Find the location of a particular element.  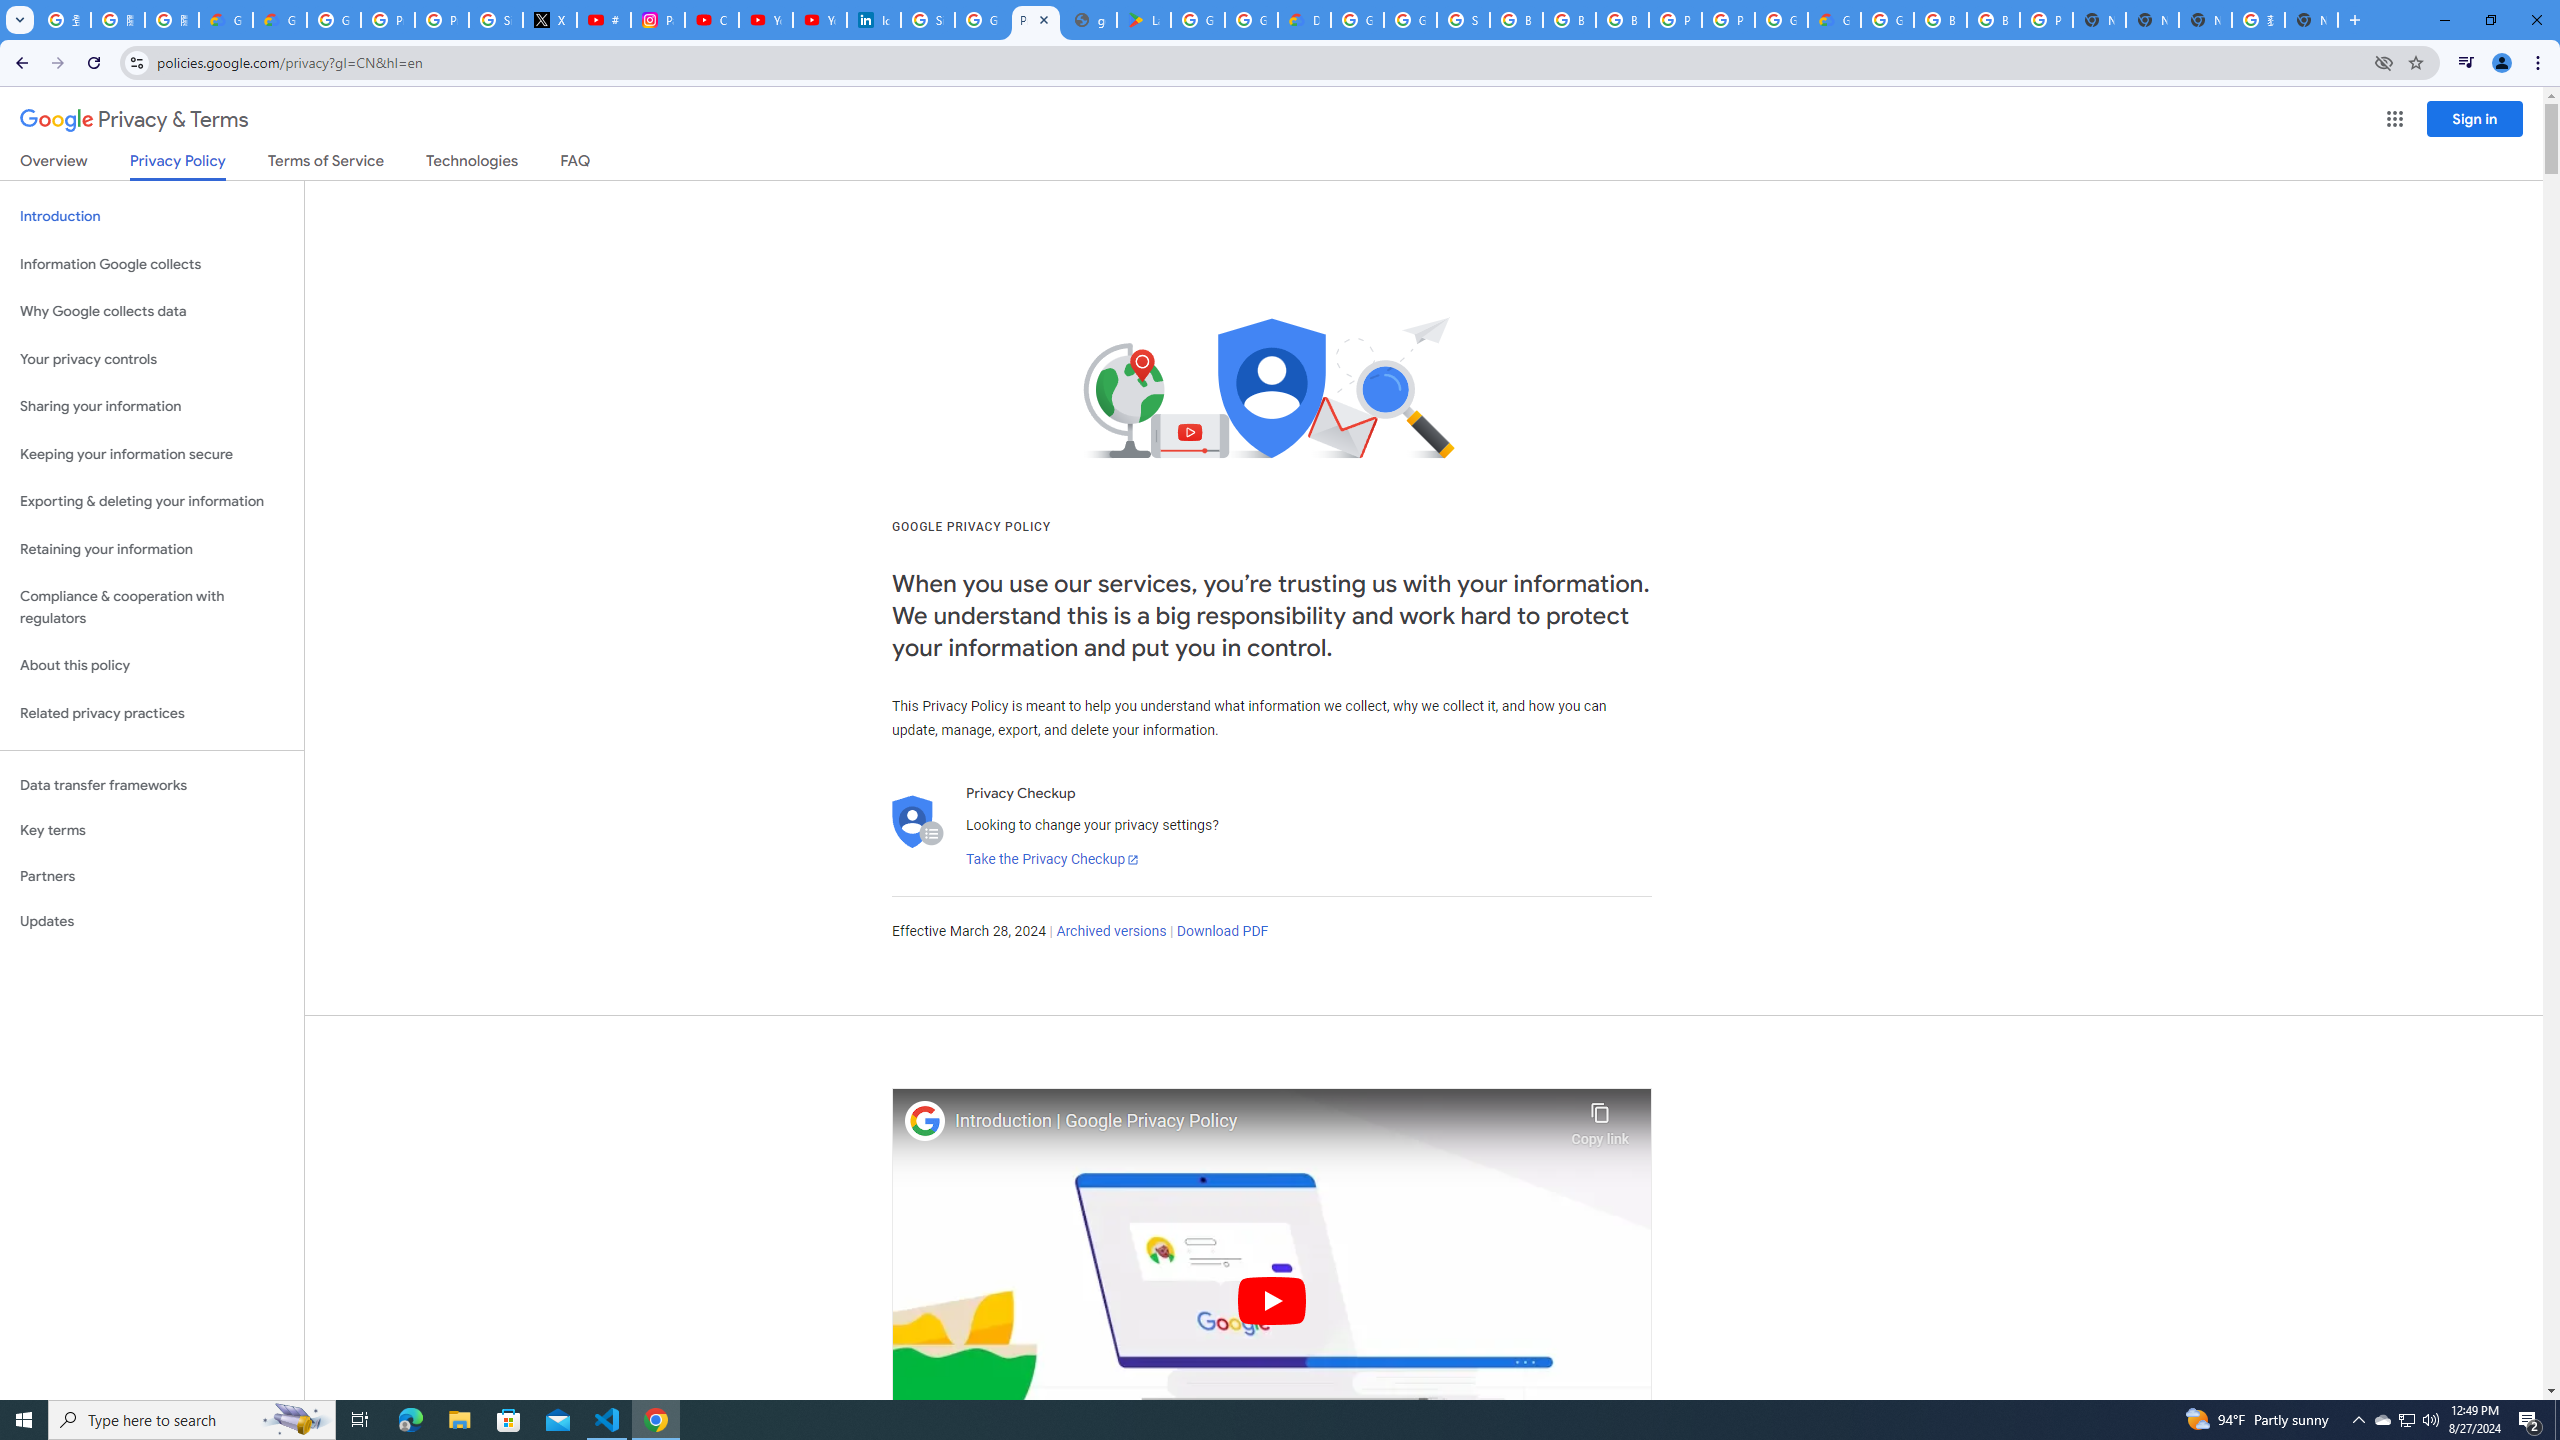

Privacy Help Center - Policies Help is located at coordinates (388, 20).